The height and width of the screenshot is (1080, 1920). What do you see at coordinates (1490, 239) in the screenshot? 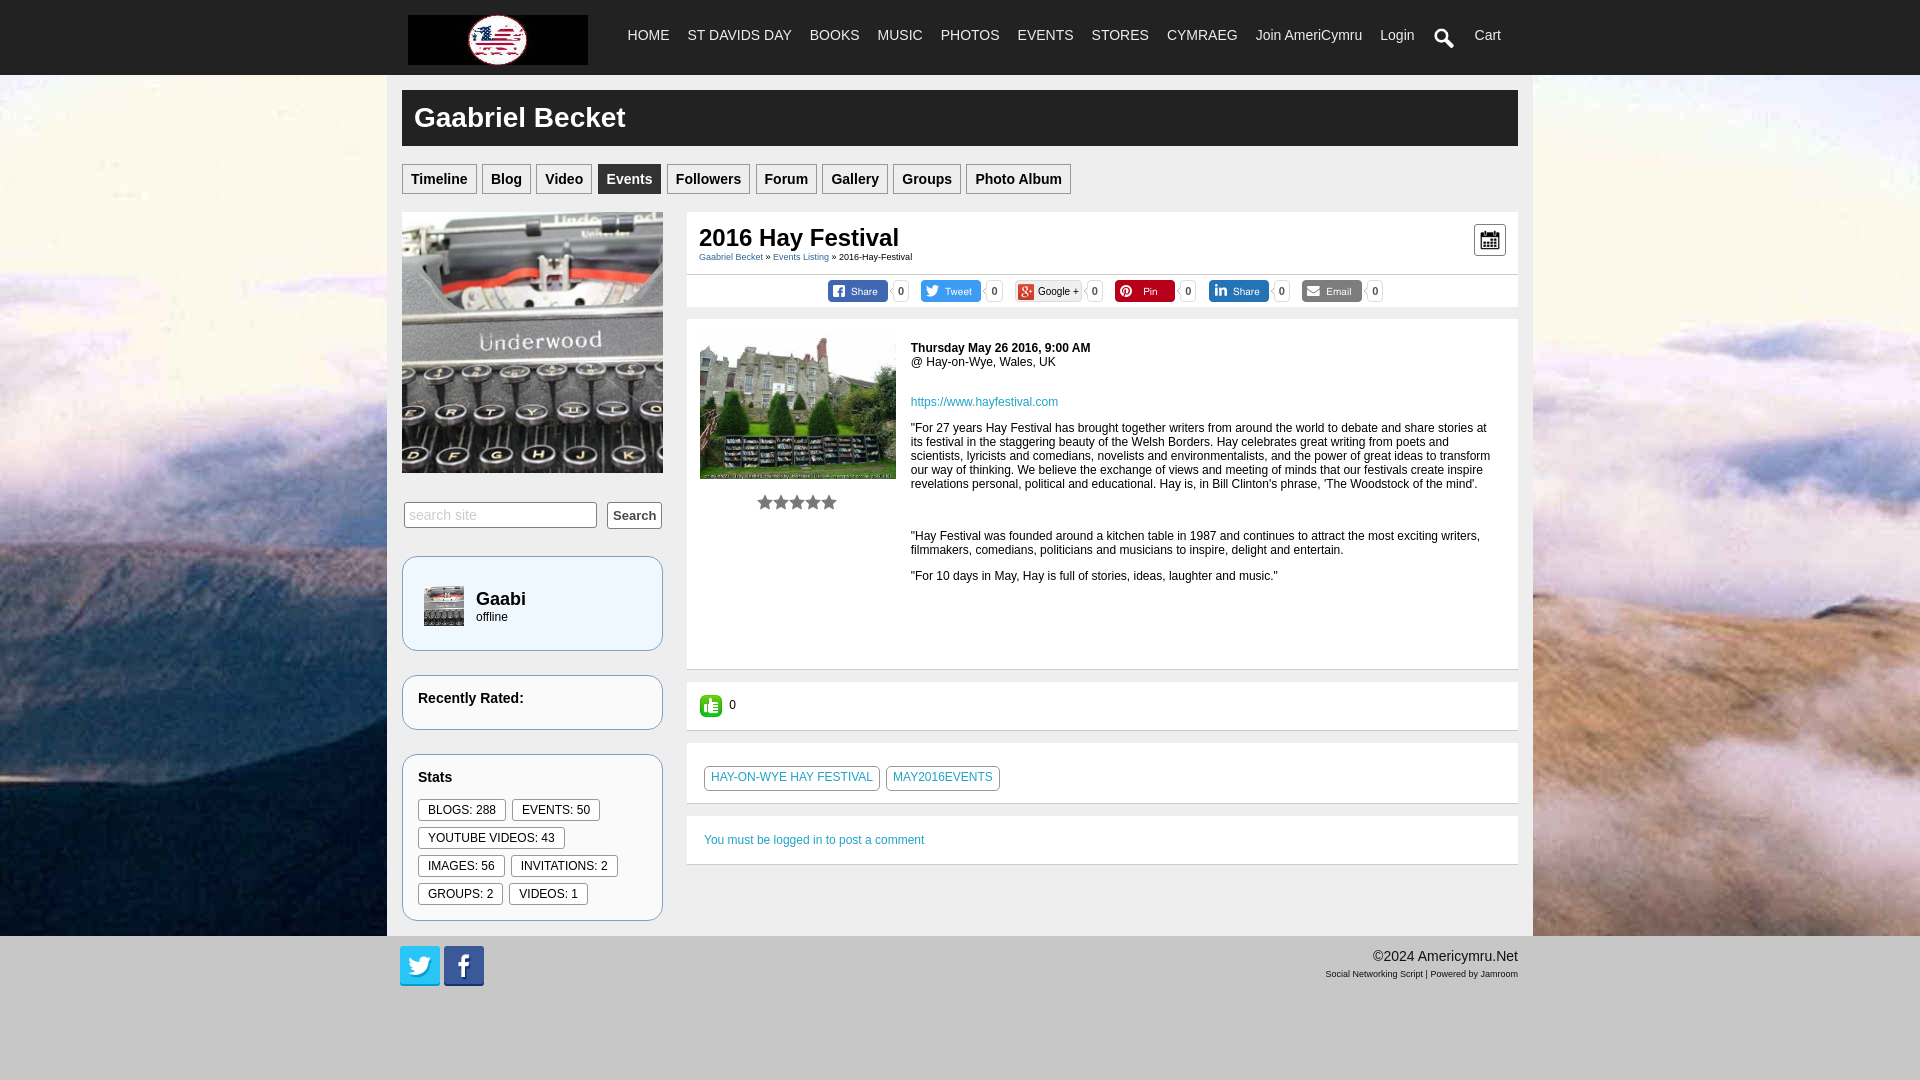
I see `AmeriCymru Event Calendar` at bounding box center [1490, 239].